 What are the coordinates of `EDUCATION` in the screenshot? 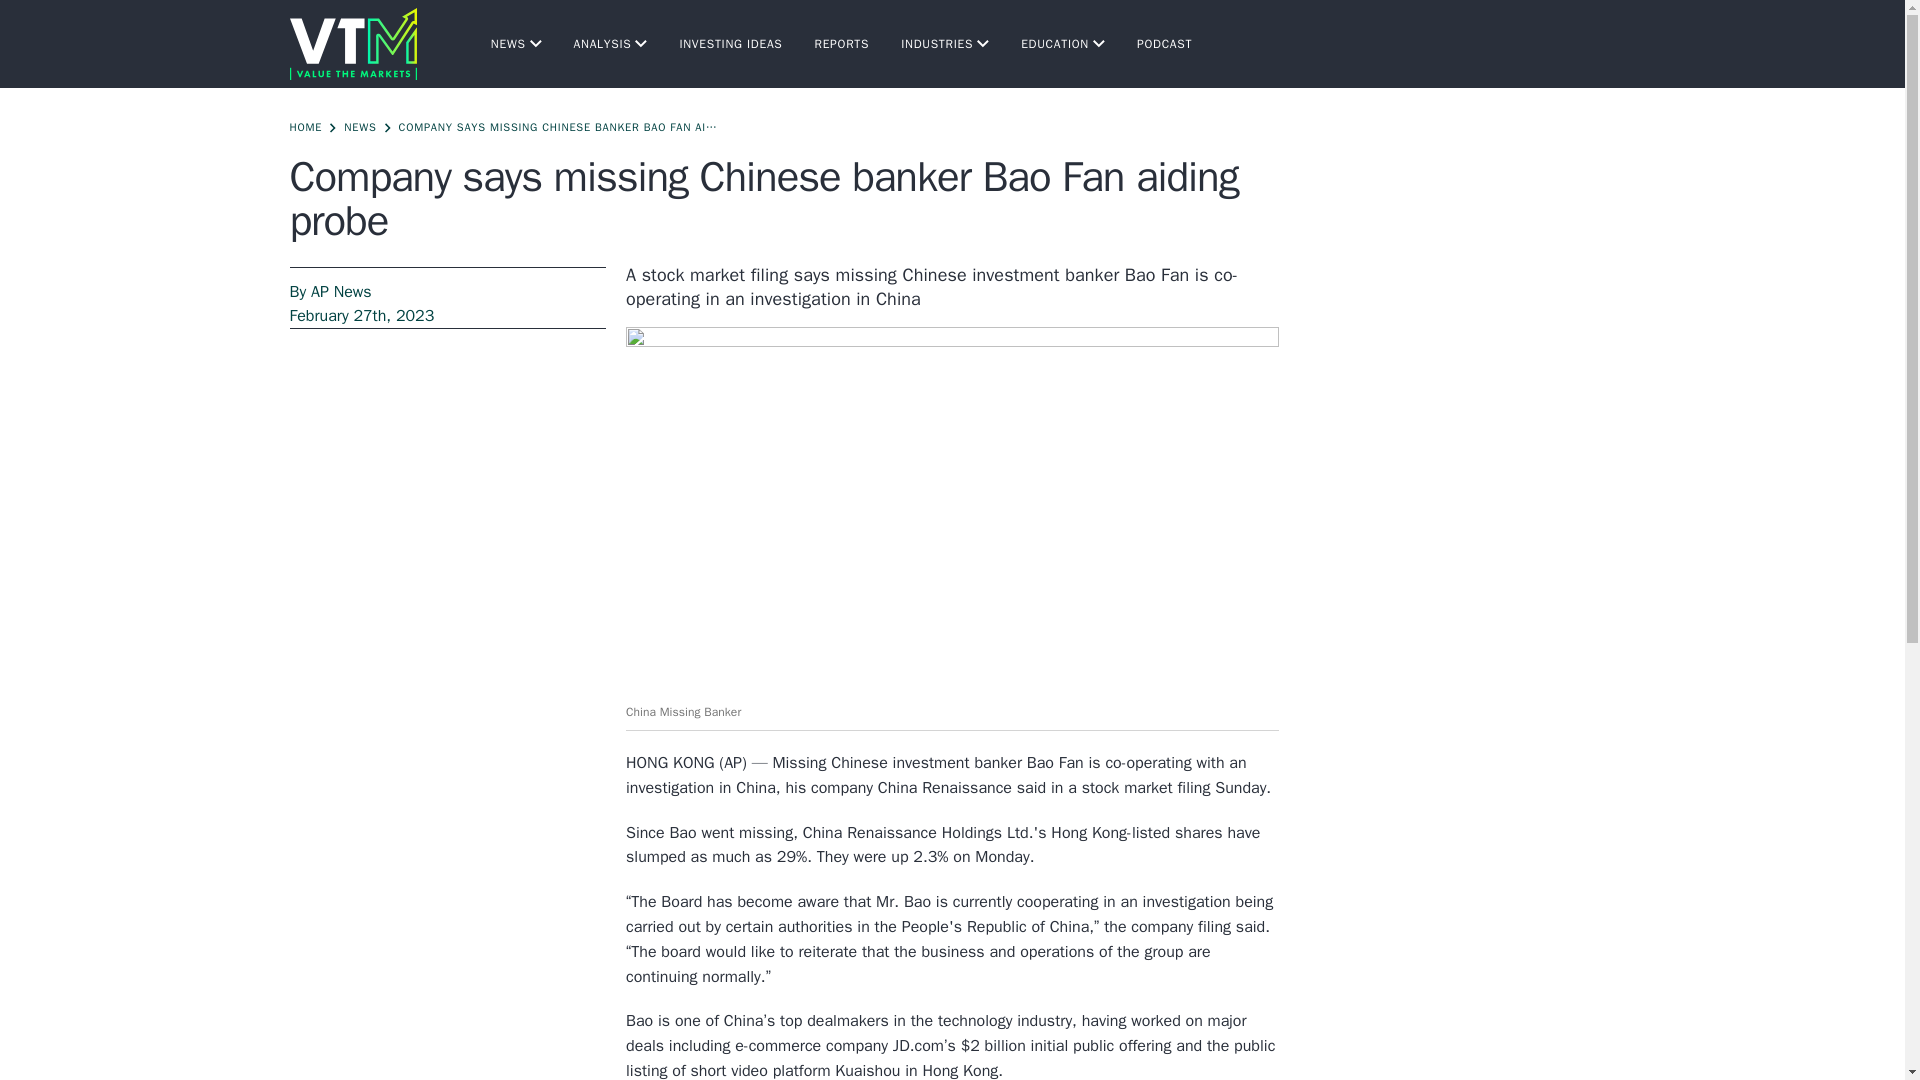 It's located at (1063, 44).